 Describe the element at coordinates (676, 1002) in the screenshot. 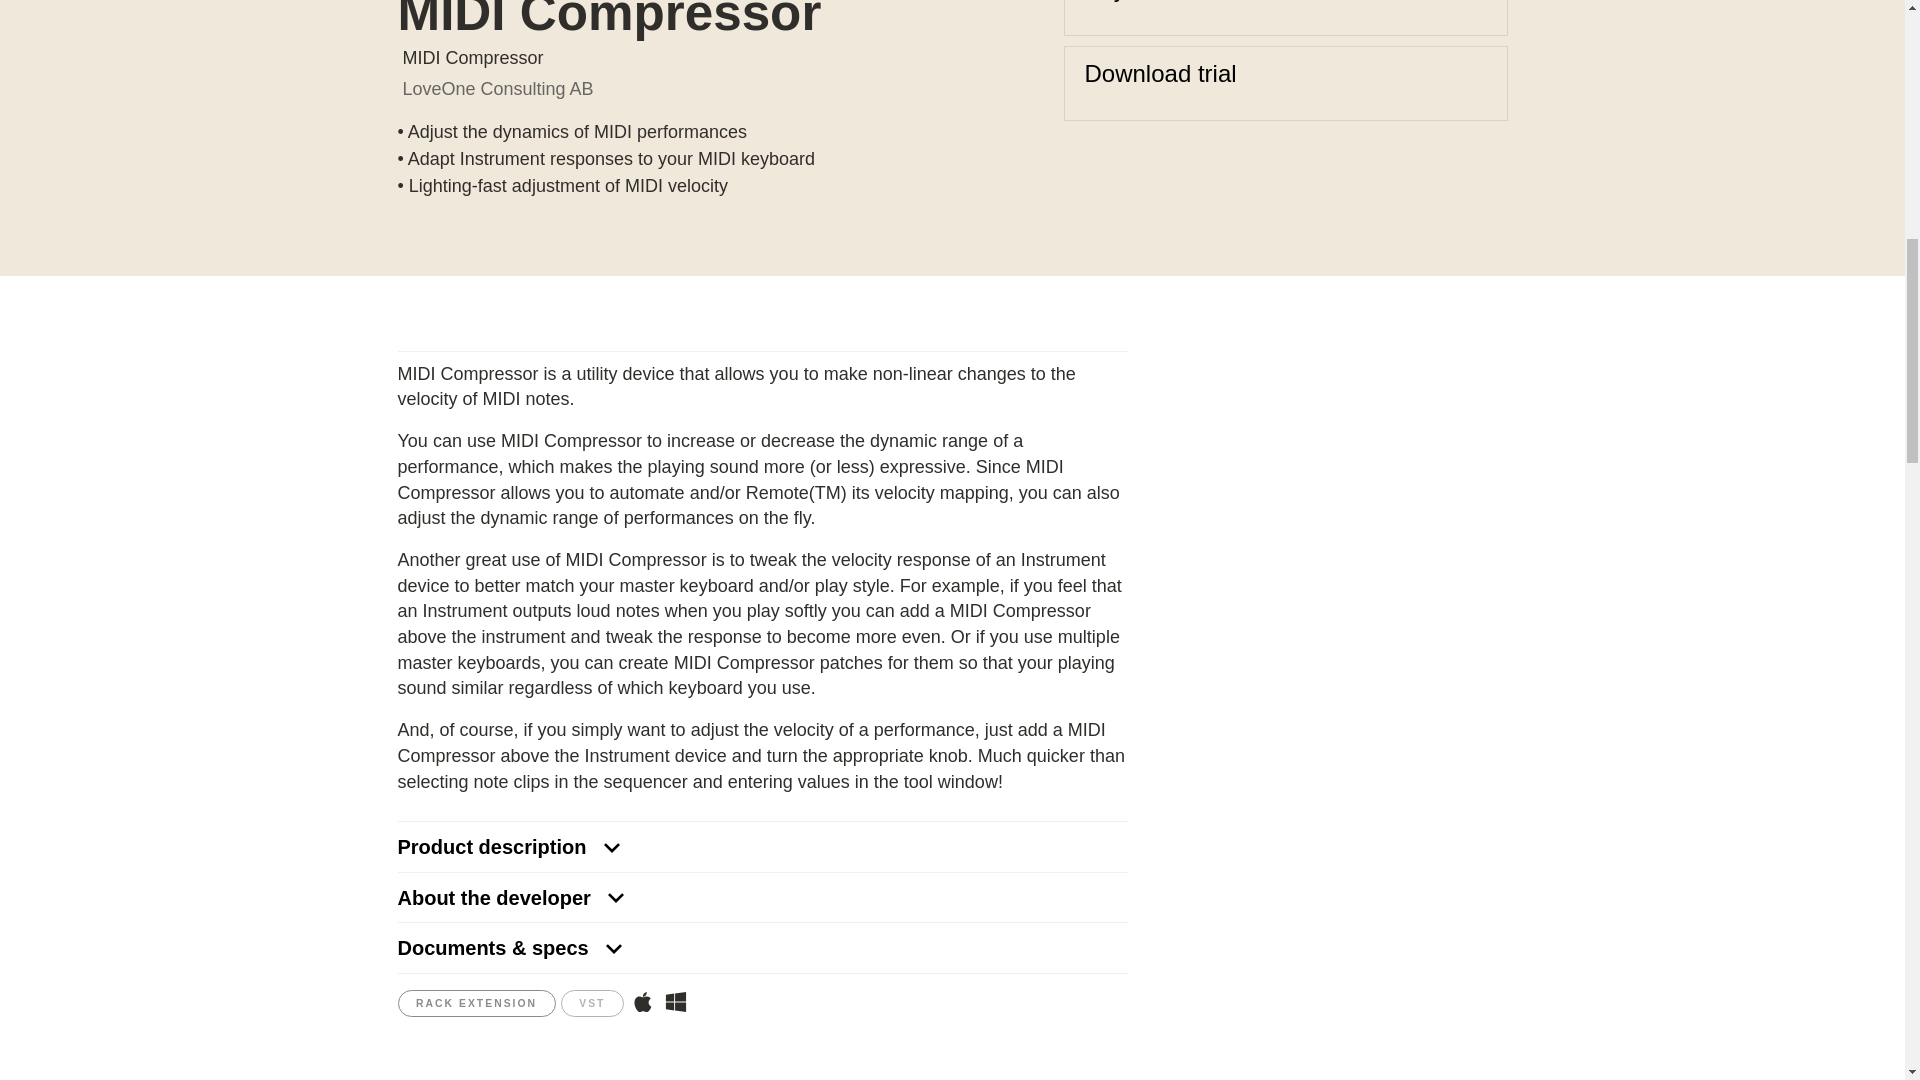

I see `Windows compatible` at that location.